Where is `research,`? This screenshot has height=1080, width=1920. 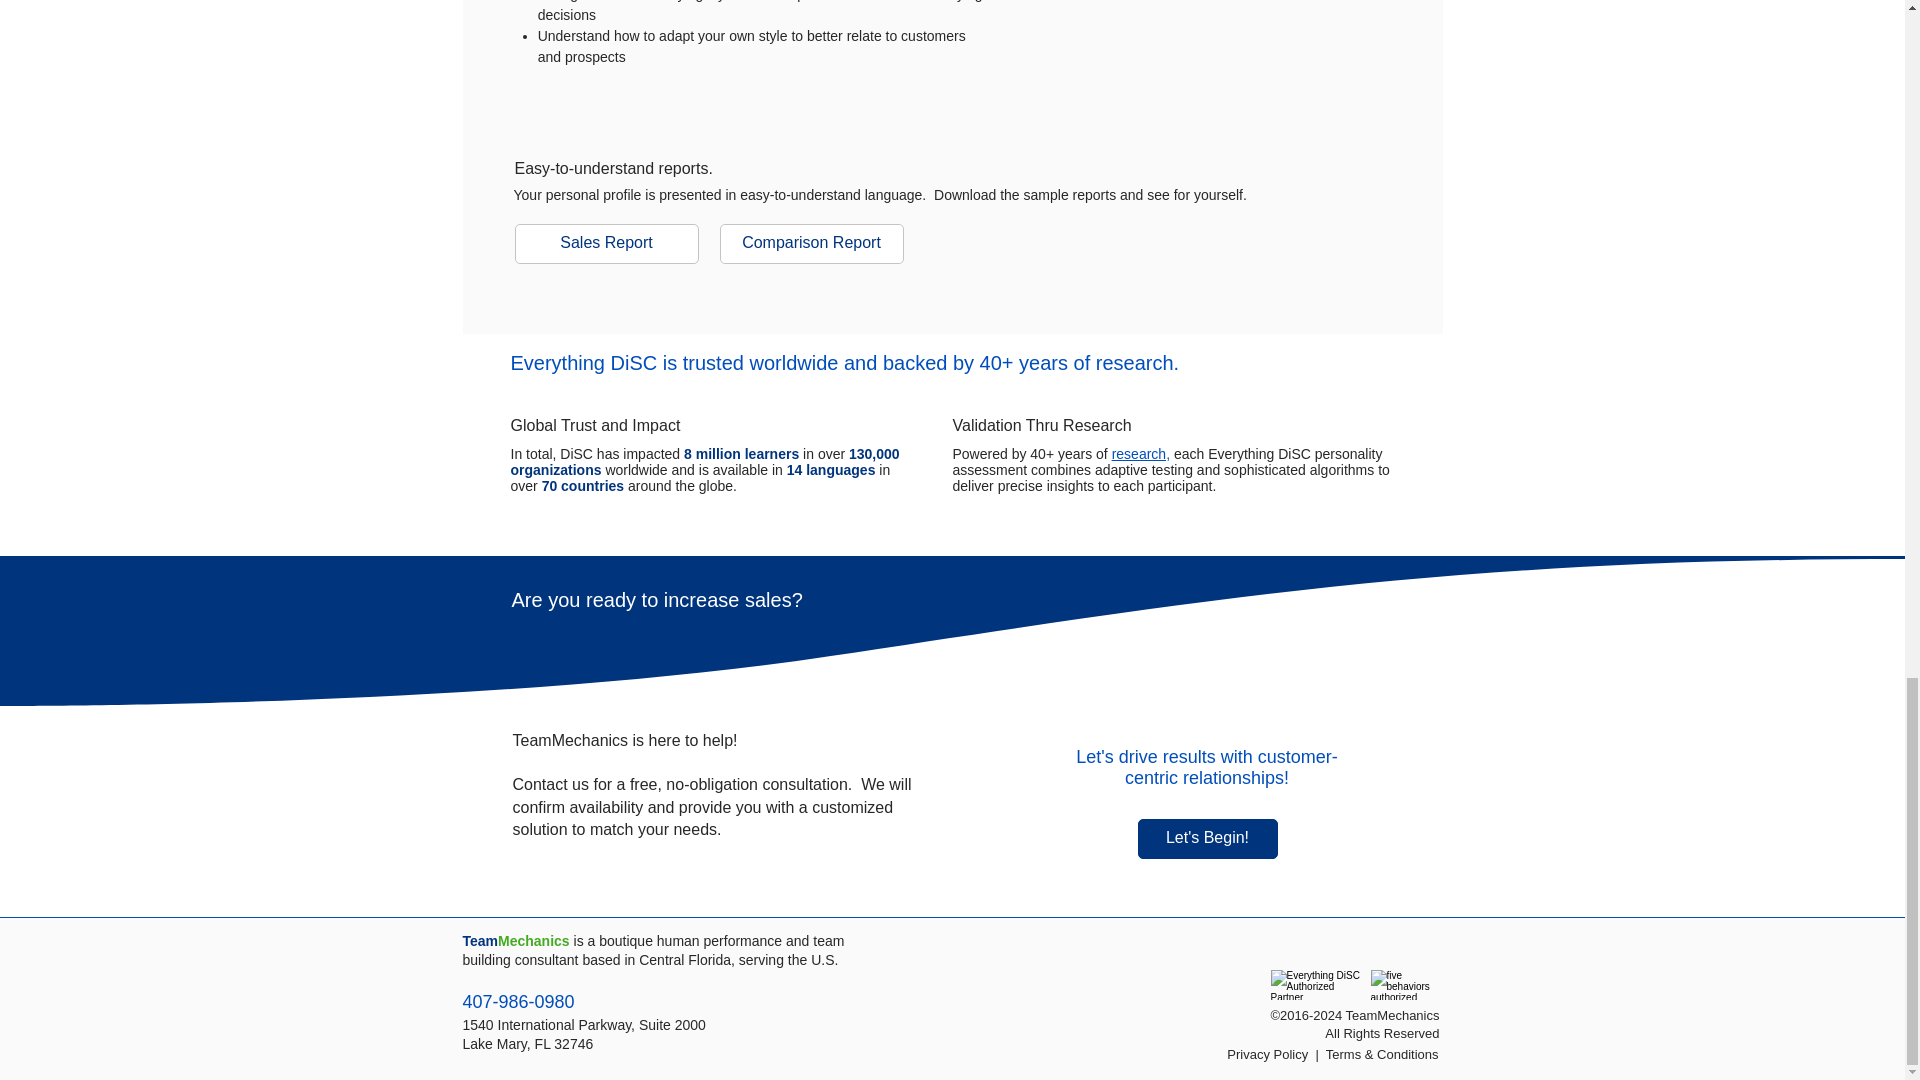
research, is located at coordinates (1140, 454).